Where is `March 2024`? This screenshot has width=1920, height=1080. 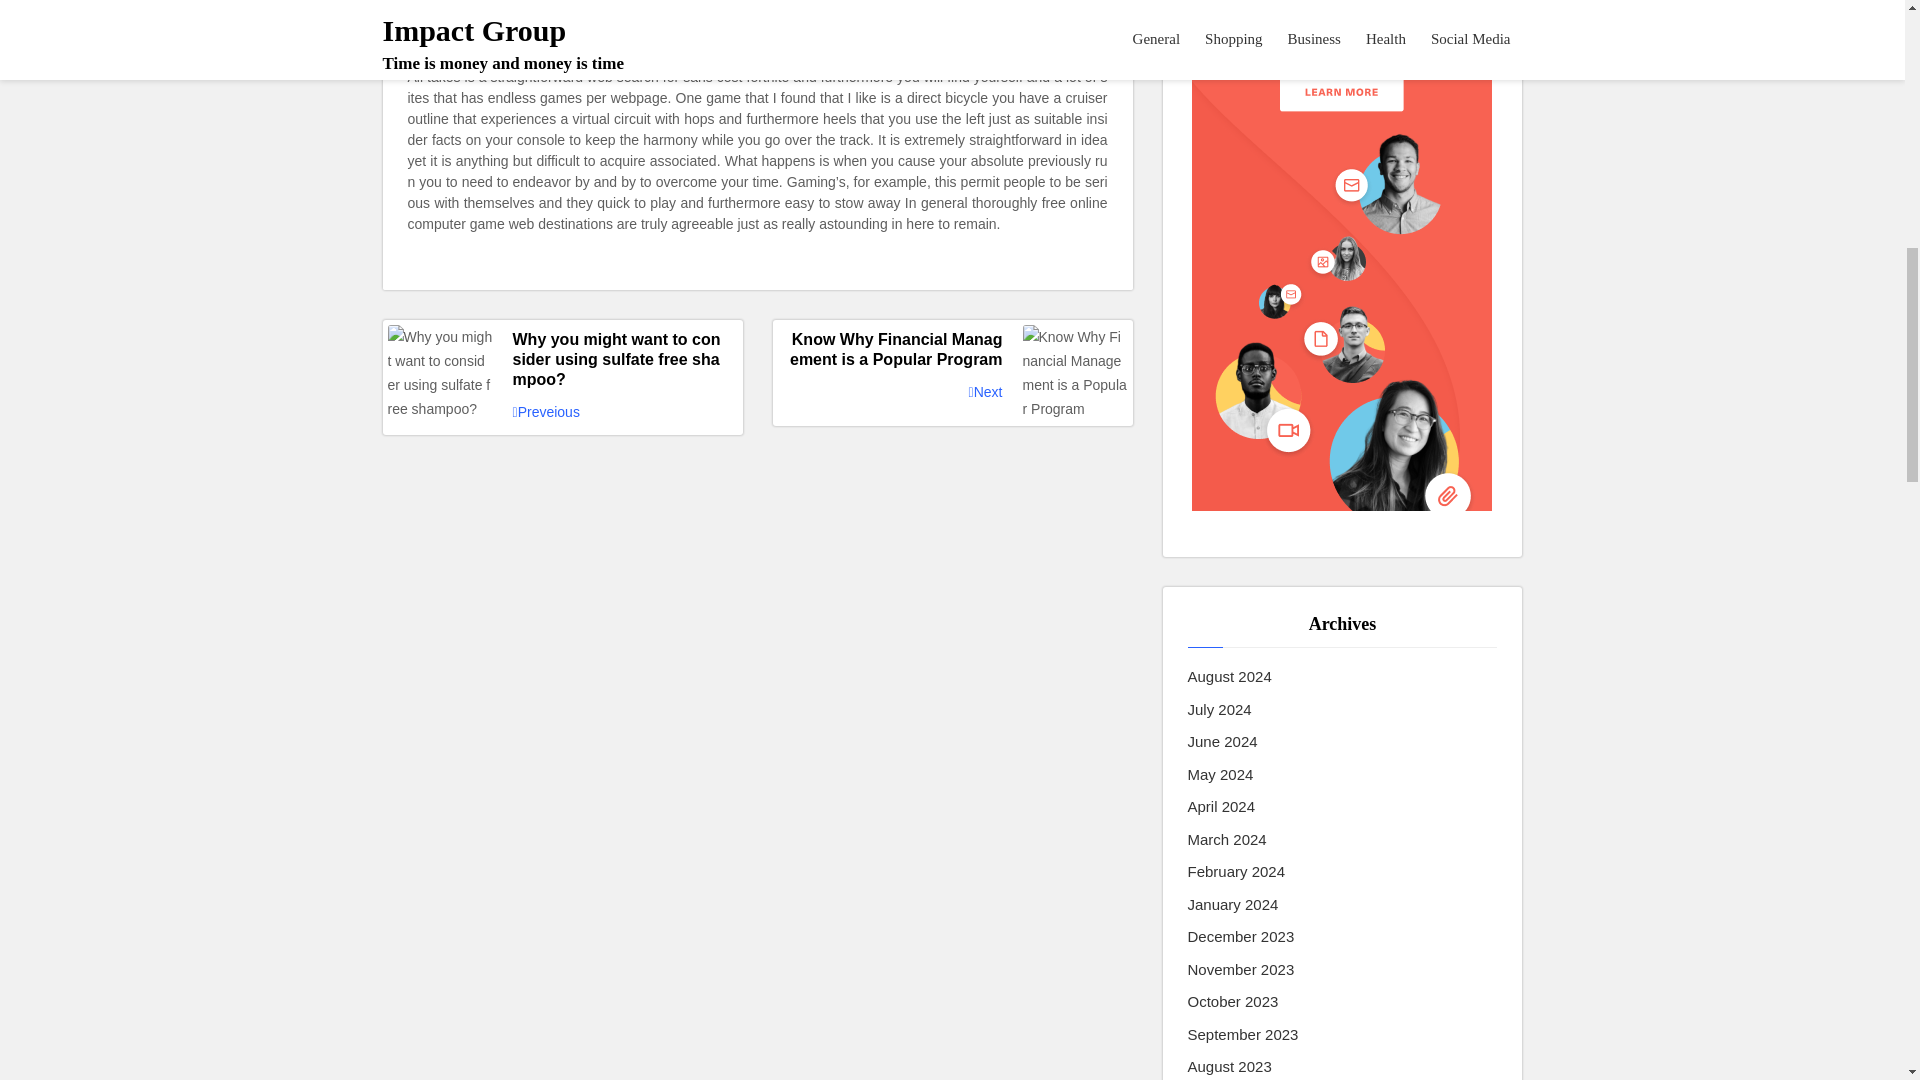
March 2024 is located at coordinates (1228, 840).